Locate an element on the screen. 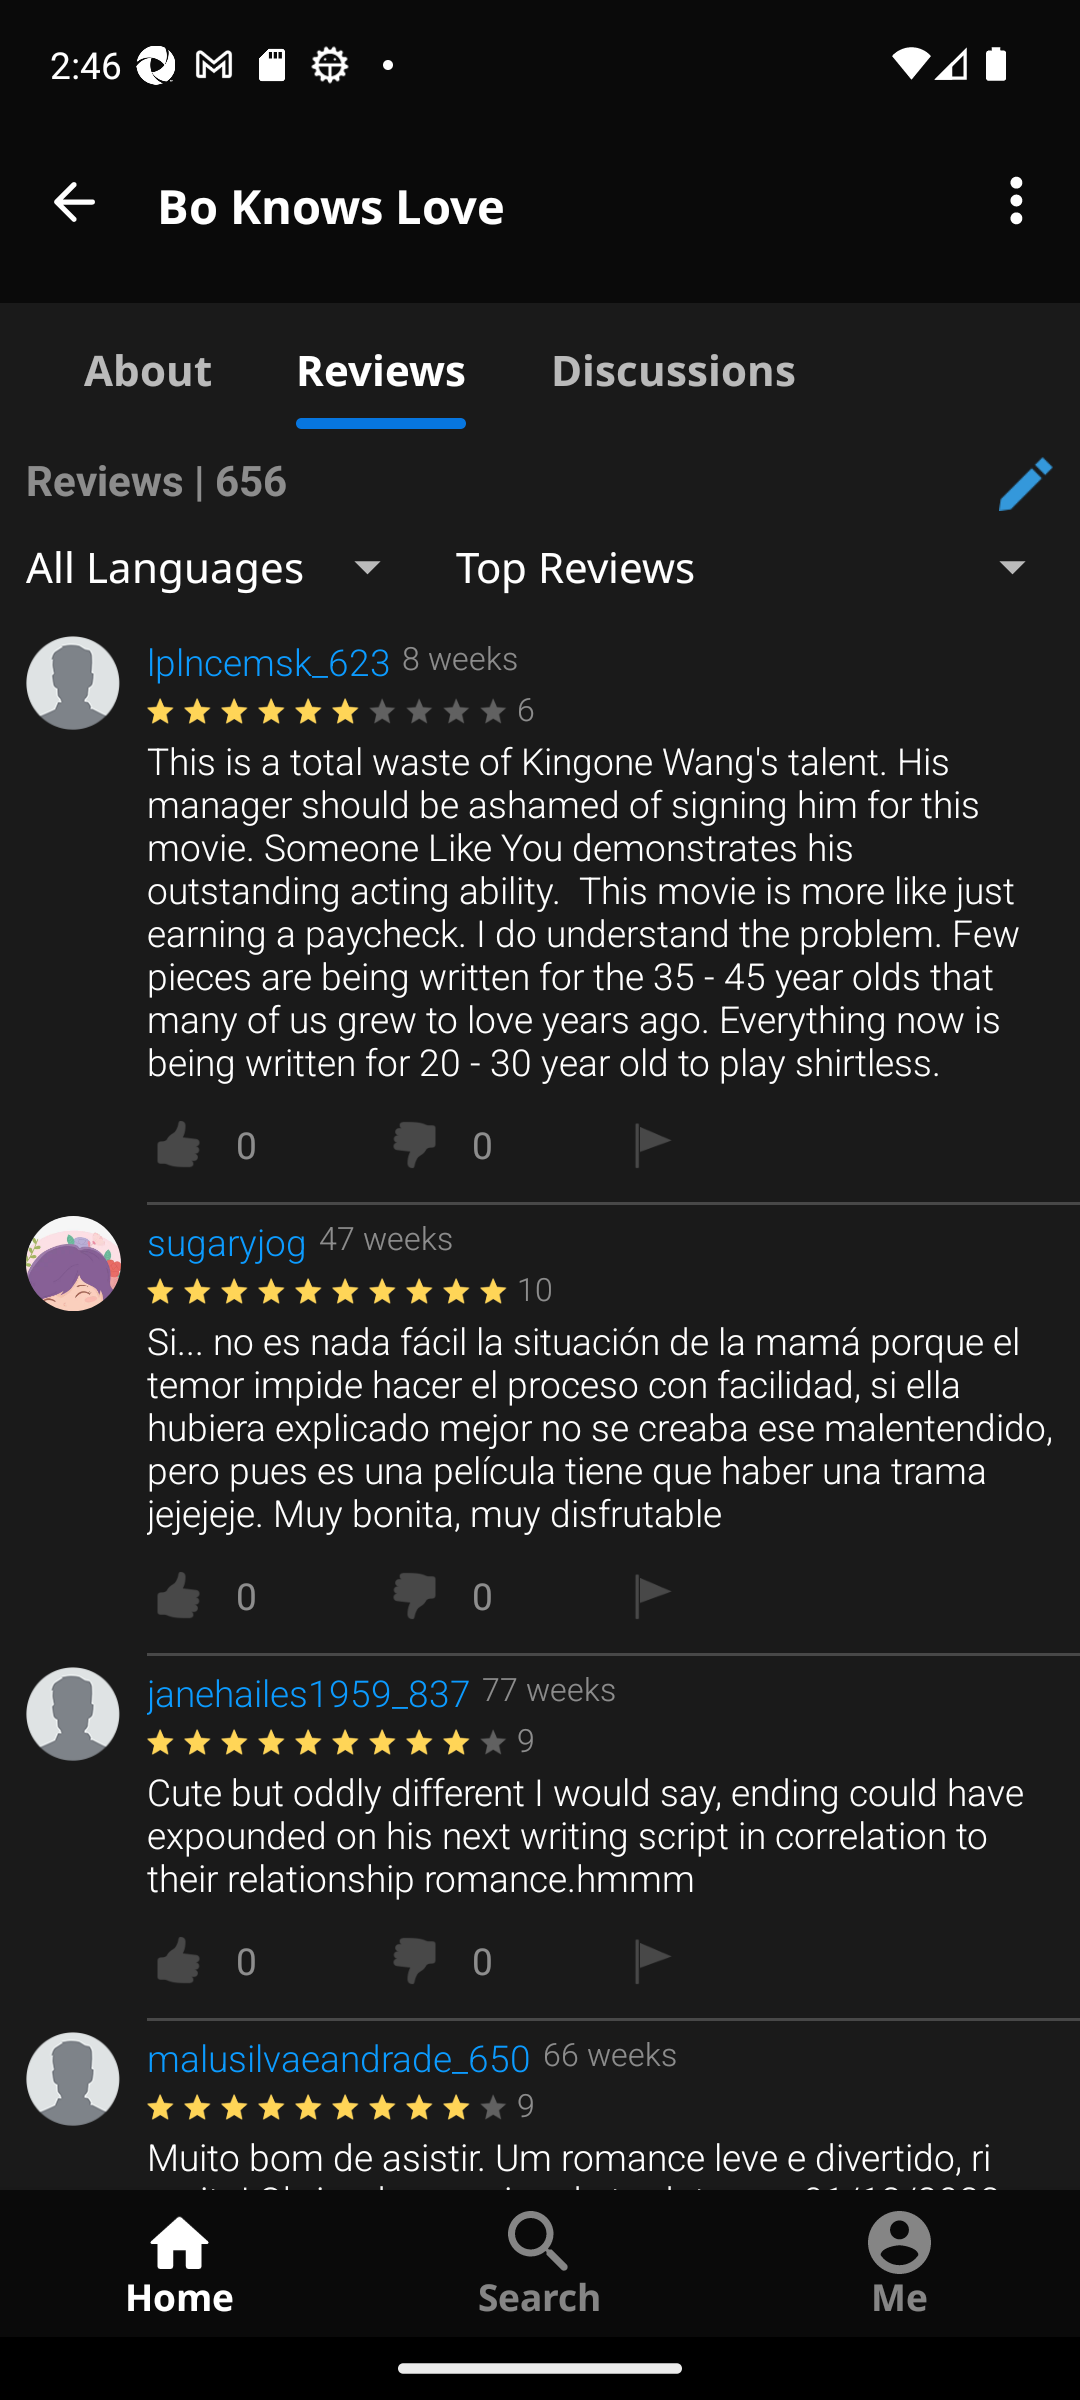 This screenshot has width=1080, height=2400. 0 is located at coordinates (252, 1144).